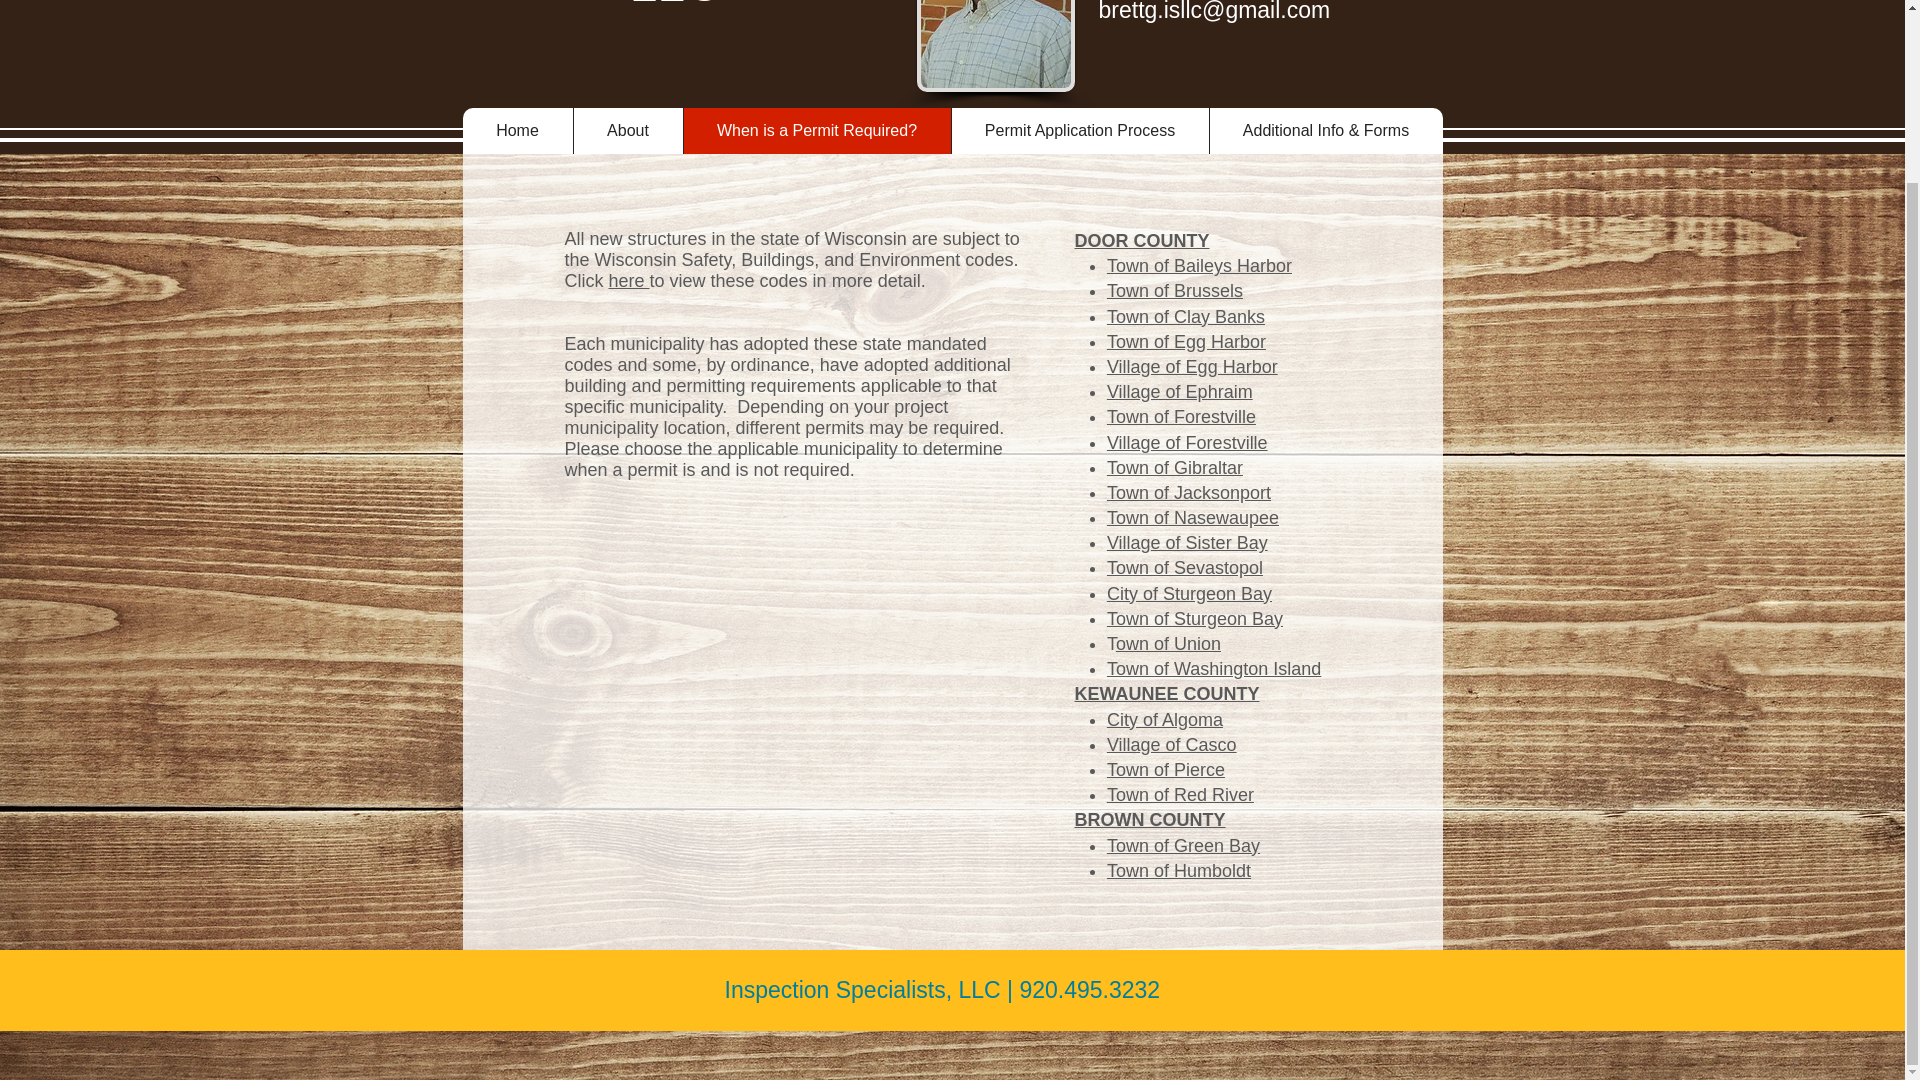 Image resolution: width=1920 pixels, height=1080 pixels. What do you see at coordinates (517, 131) in the screenshot?
I see `Home` at bounding box center [517, 131].